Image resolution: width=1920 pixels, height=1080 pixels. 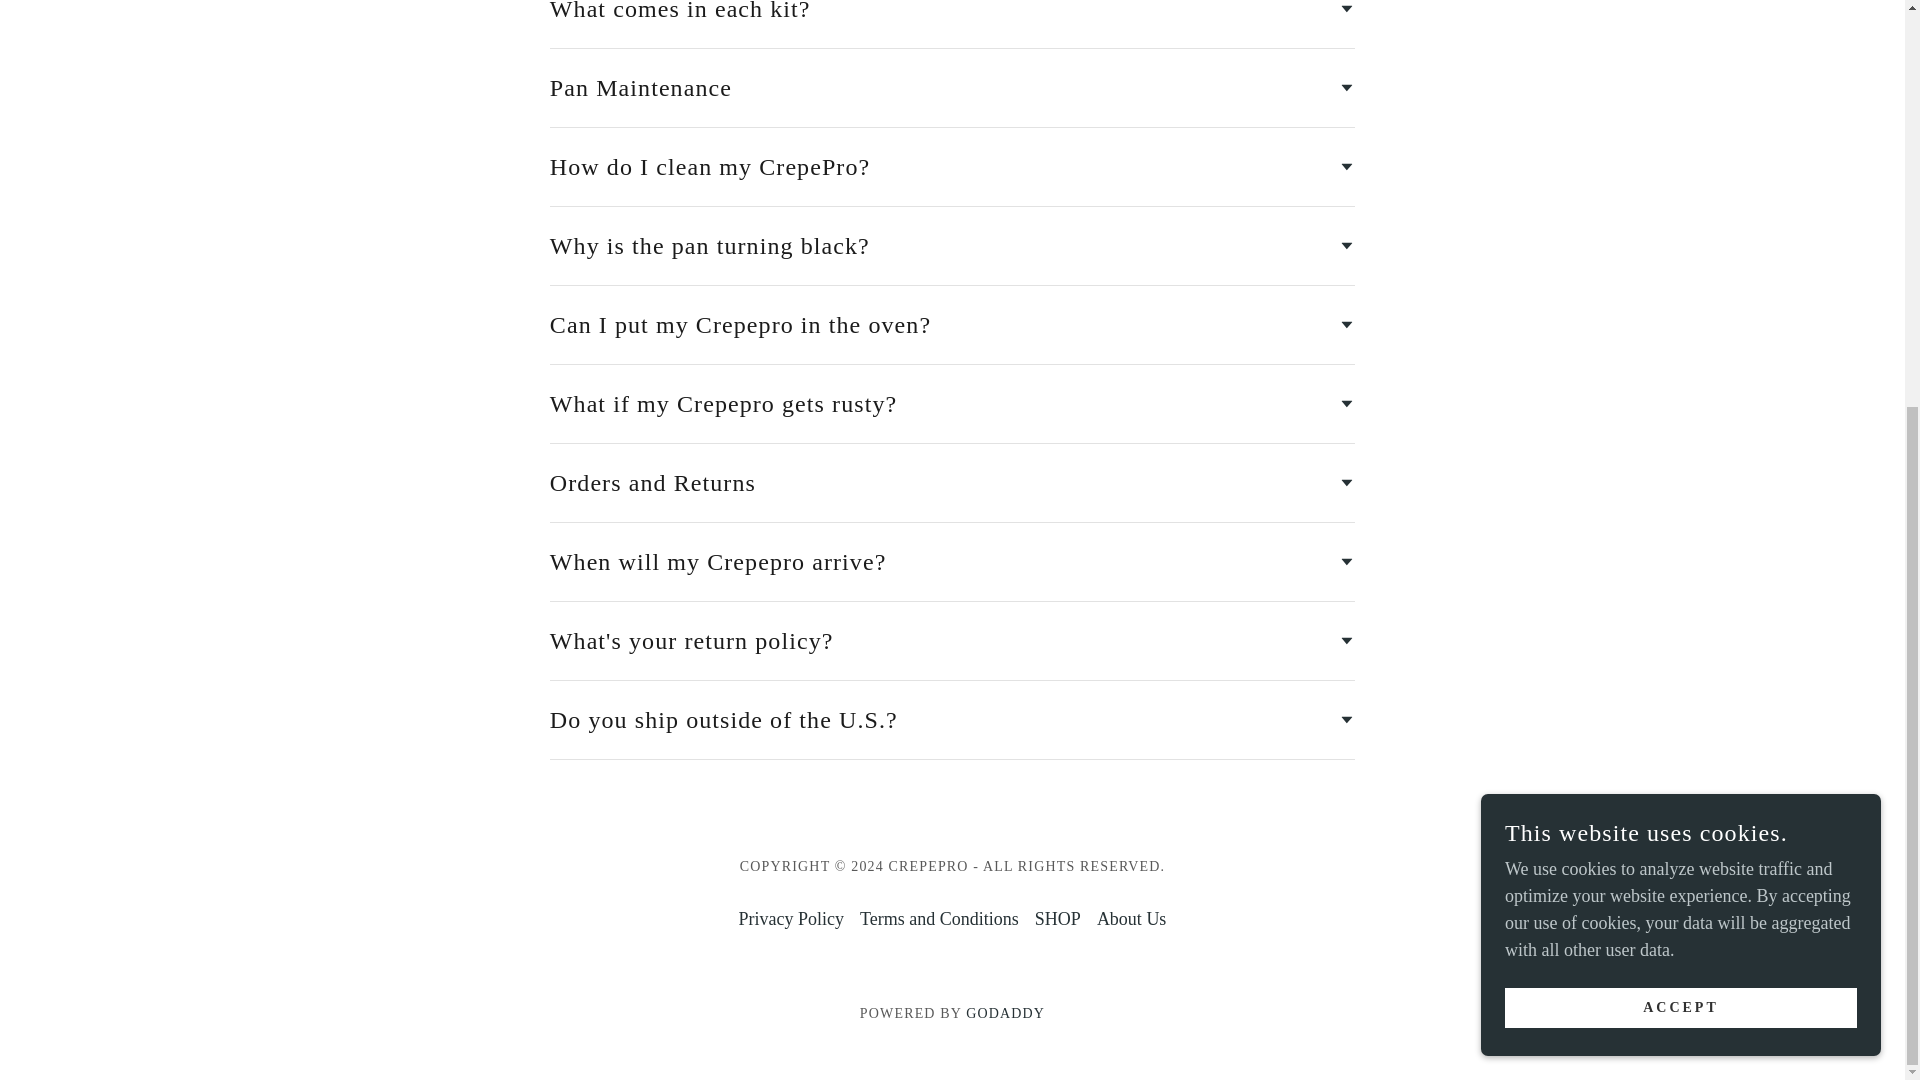 What do you see at coordinates (952, 166) in the screenshot?
I see `How do I clean my CrepePro?` at bounding box center [952, 166].